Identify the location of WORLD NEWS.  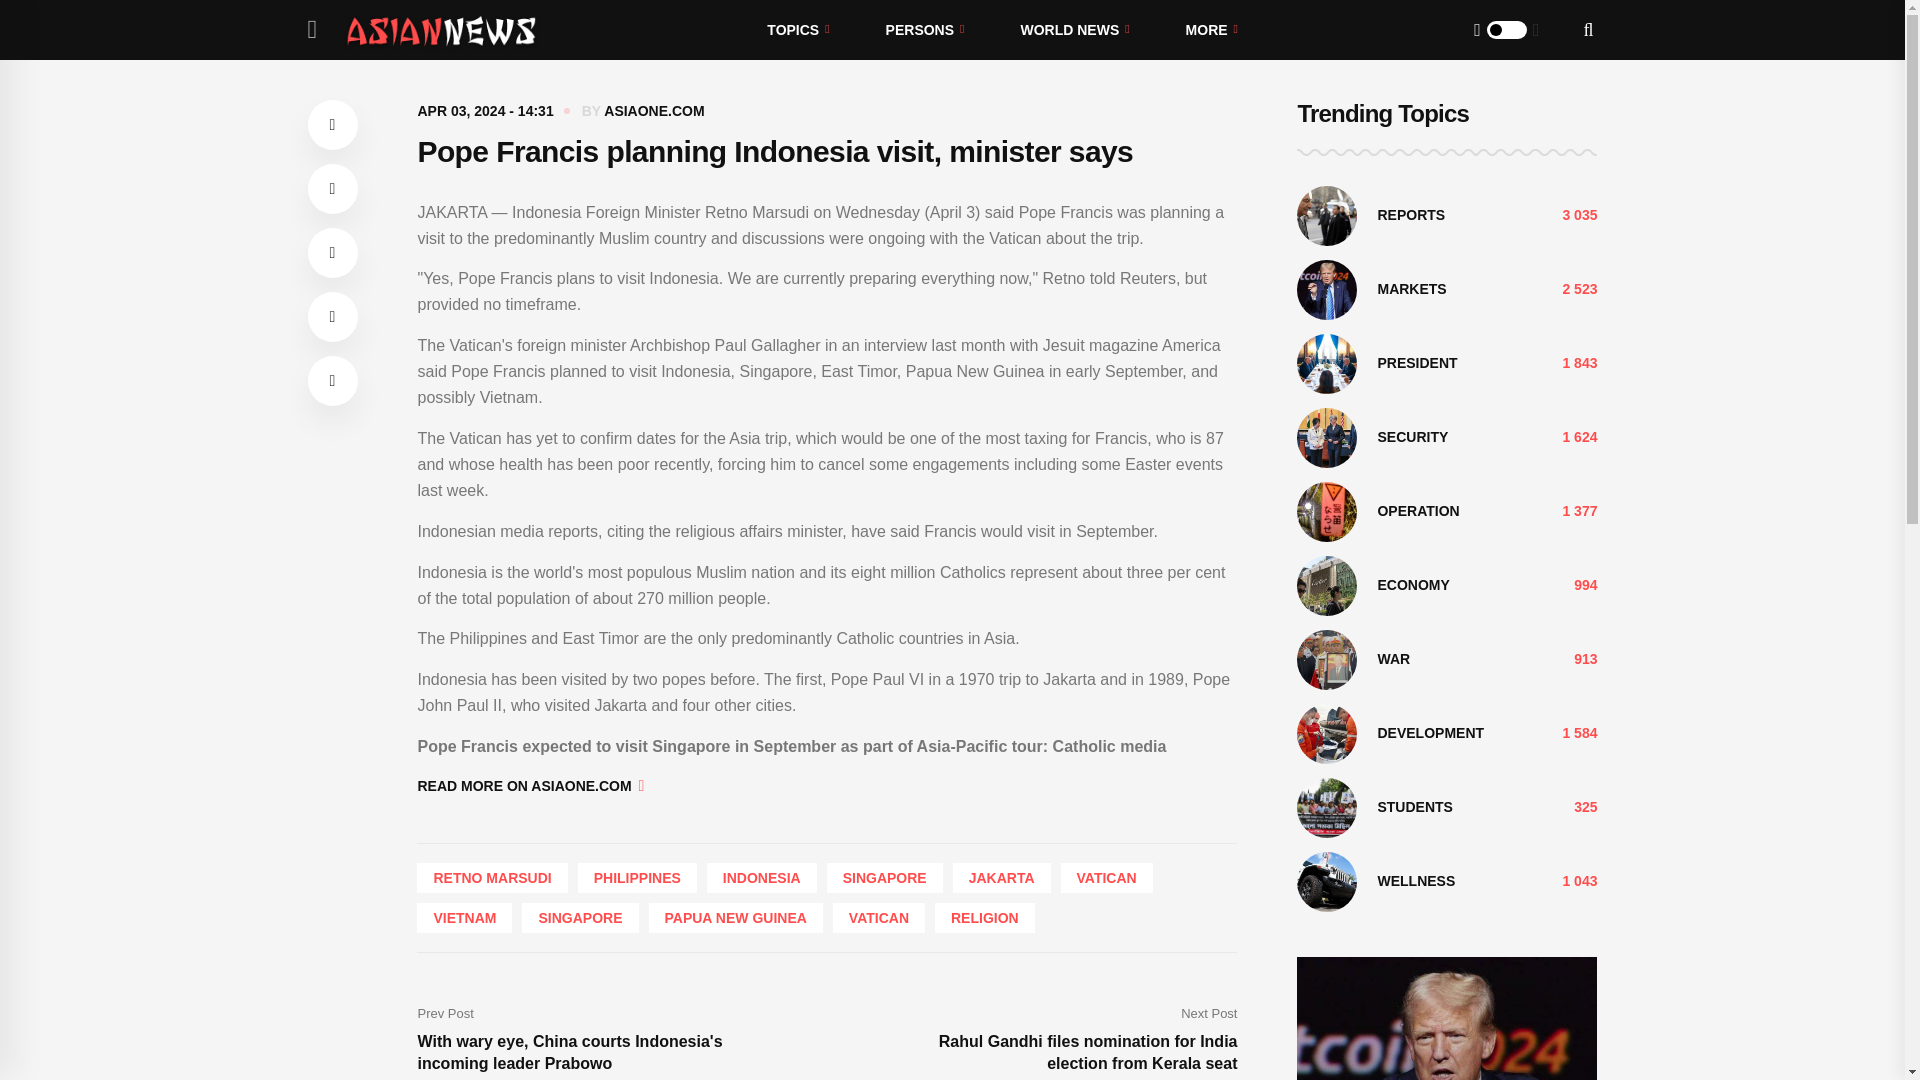
(1074, 30).